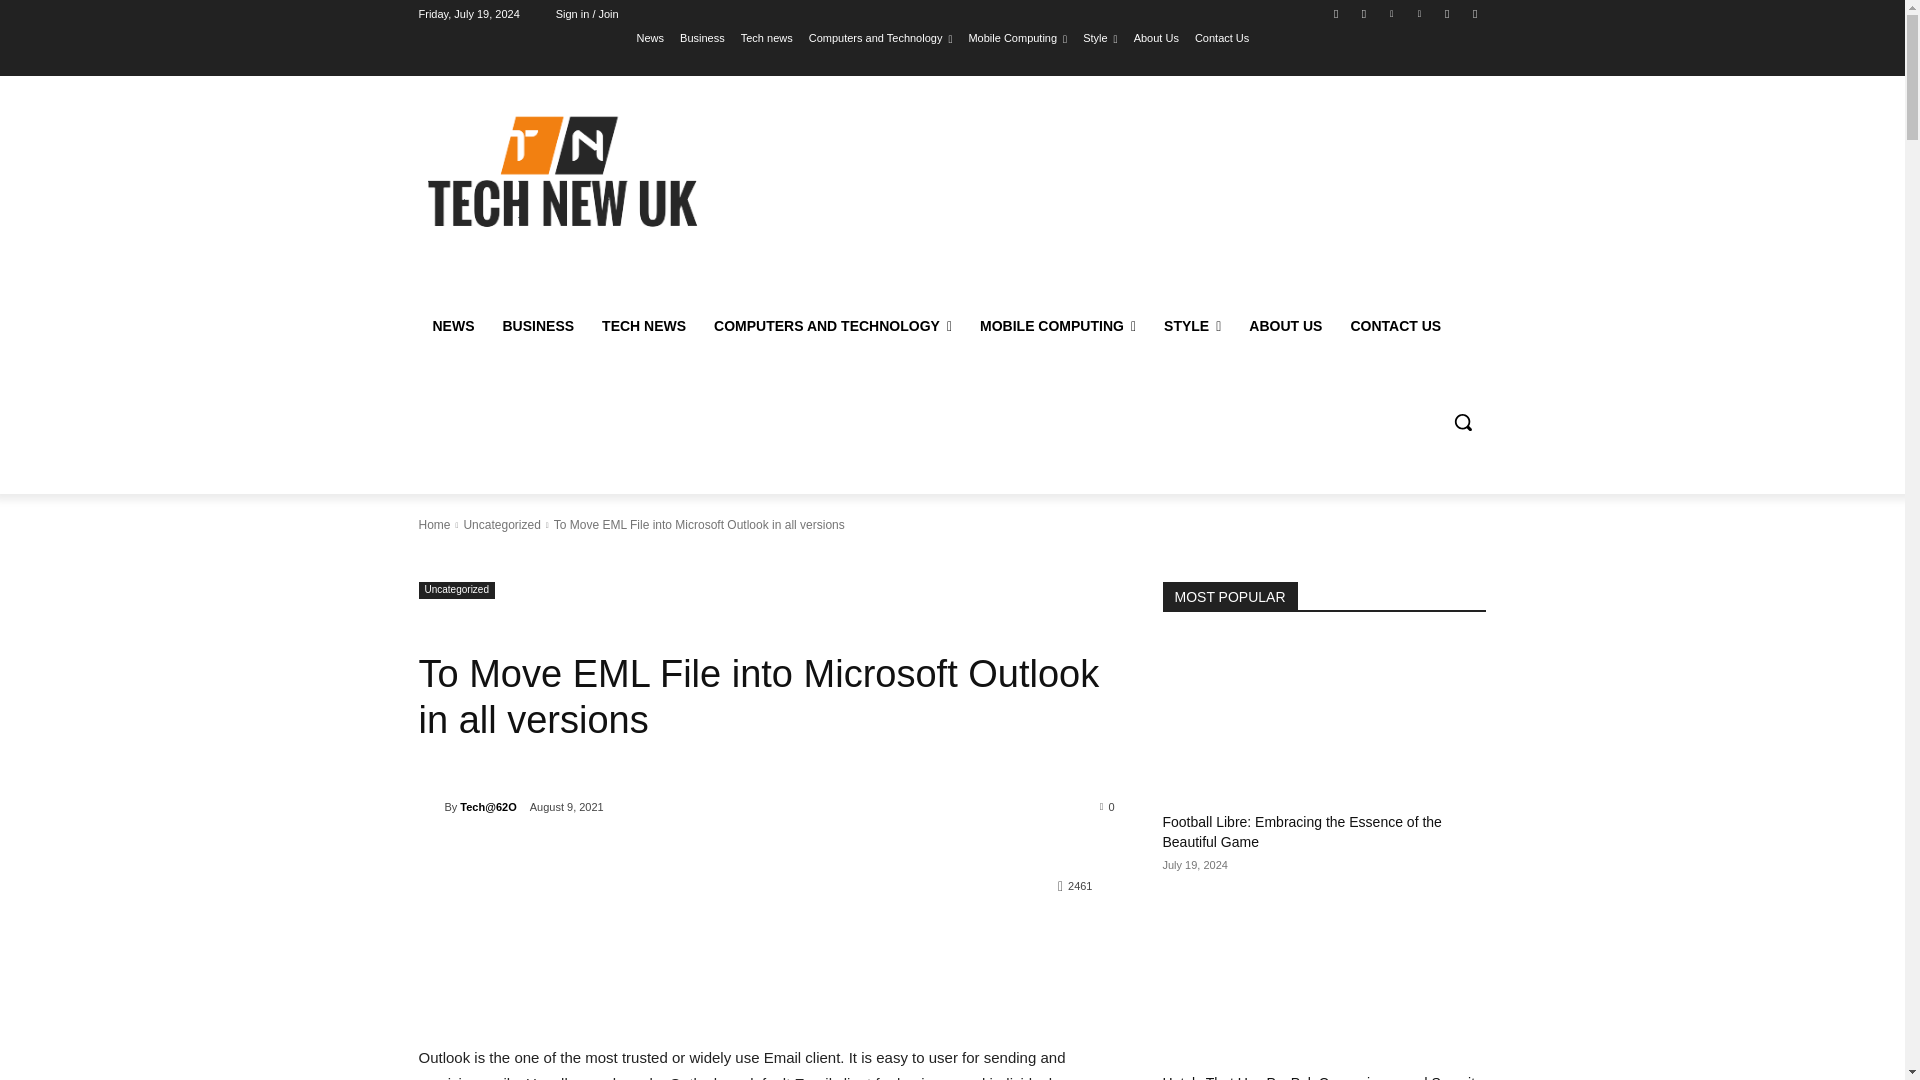  I want to click on Twitter, so click(1448, 13).